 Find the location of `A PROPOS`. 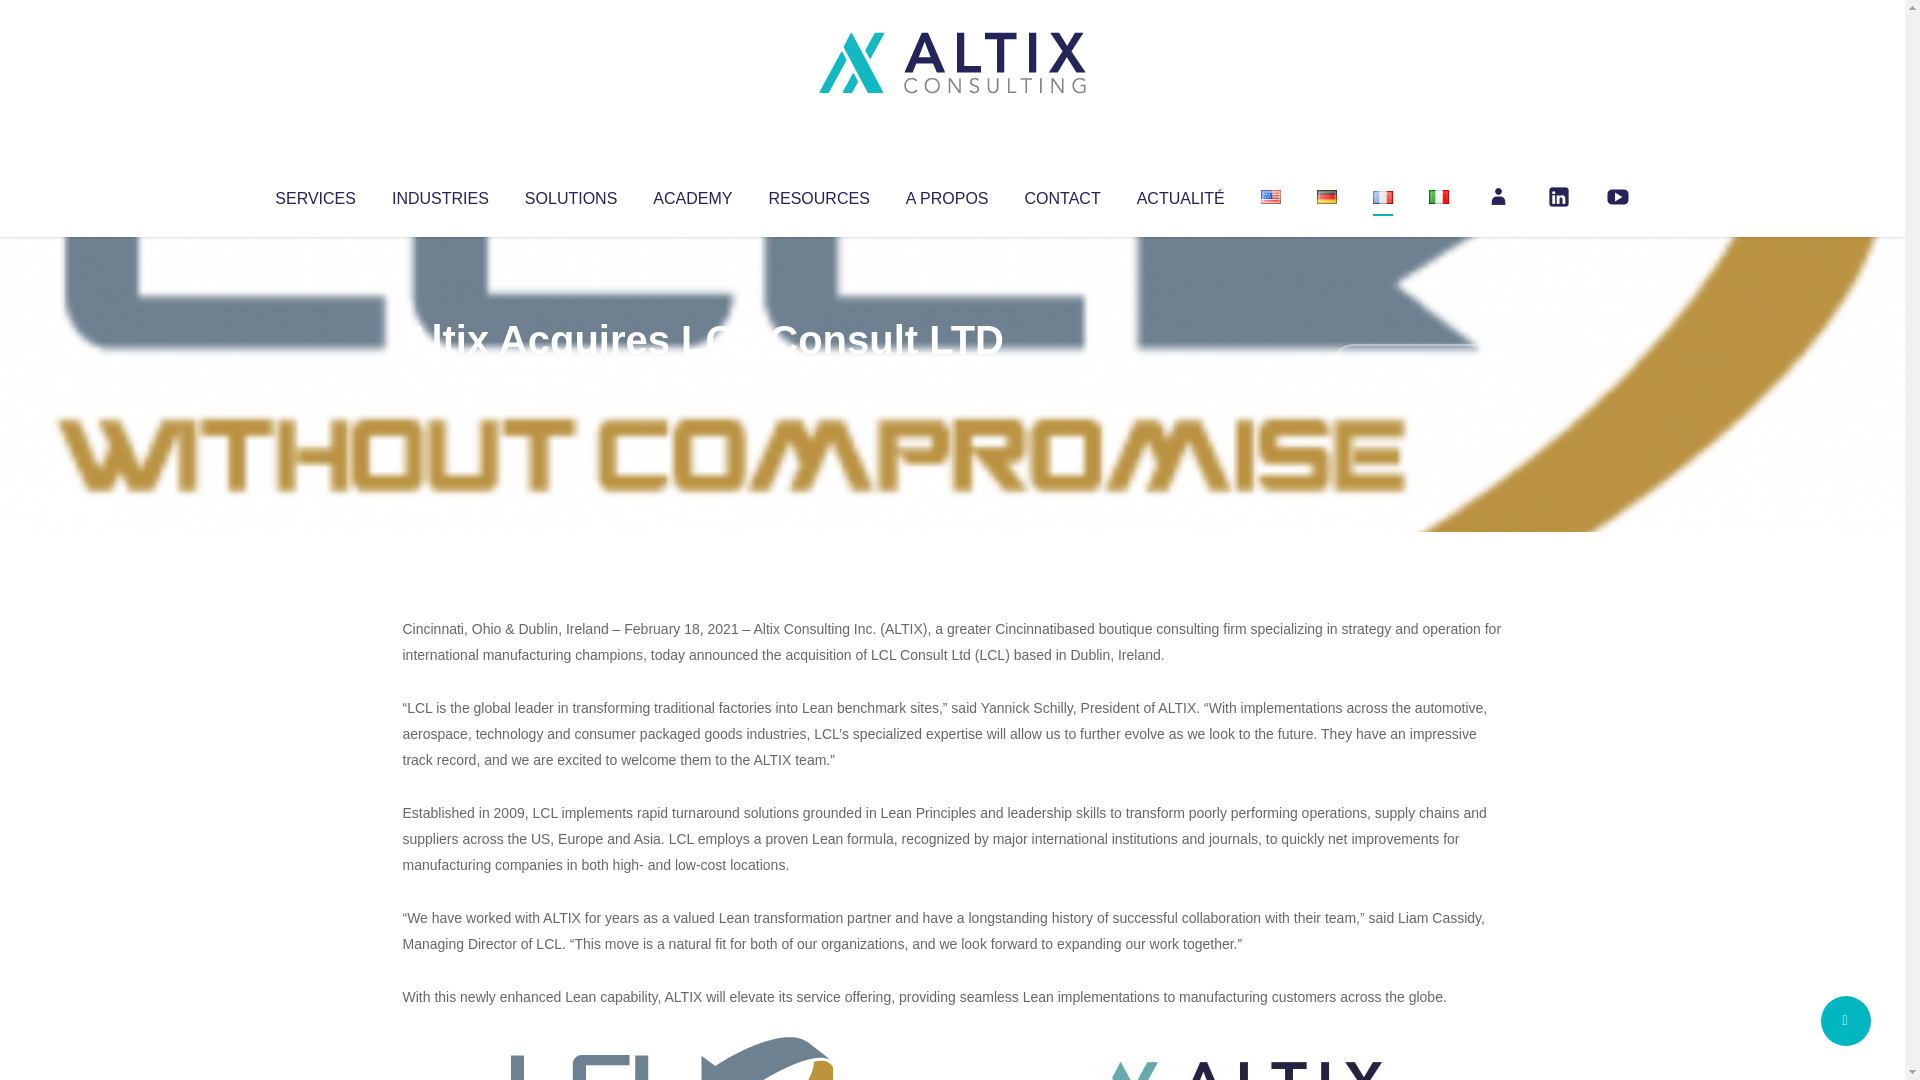

A PROPOS is located at coordinates (947, 194).